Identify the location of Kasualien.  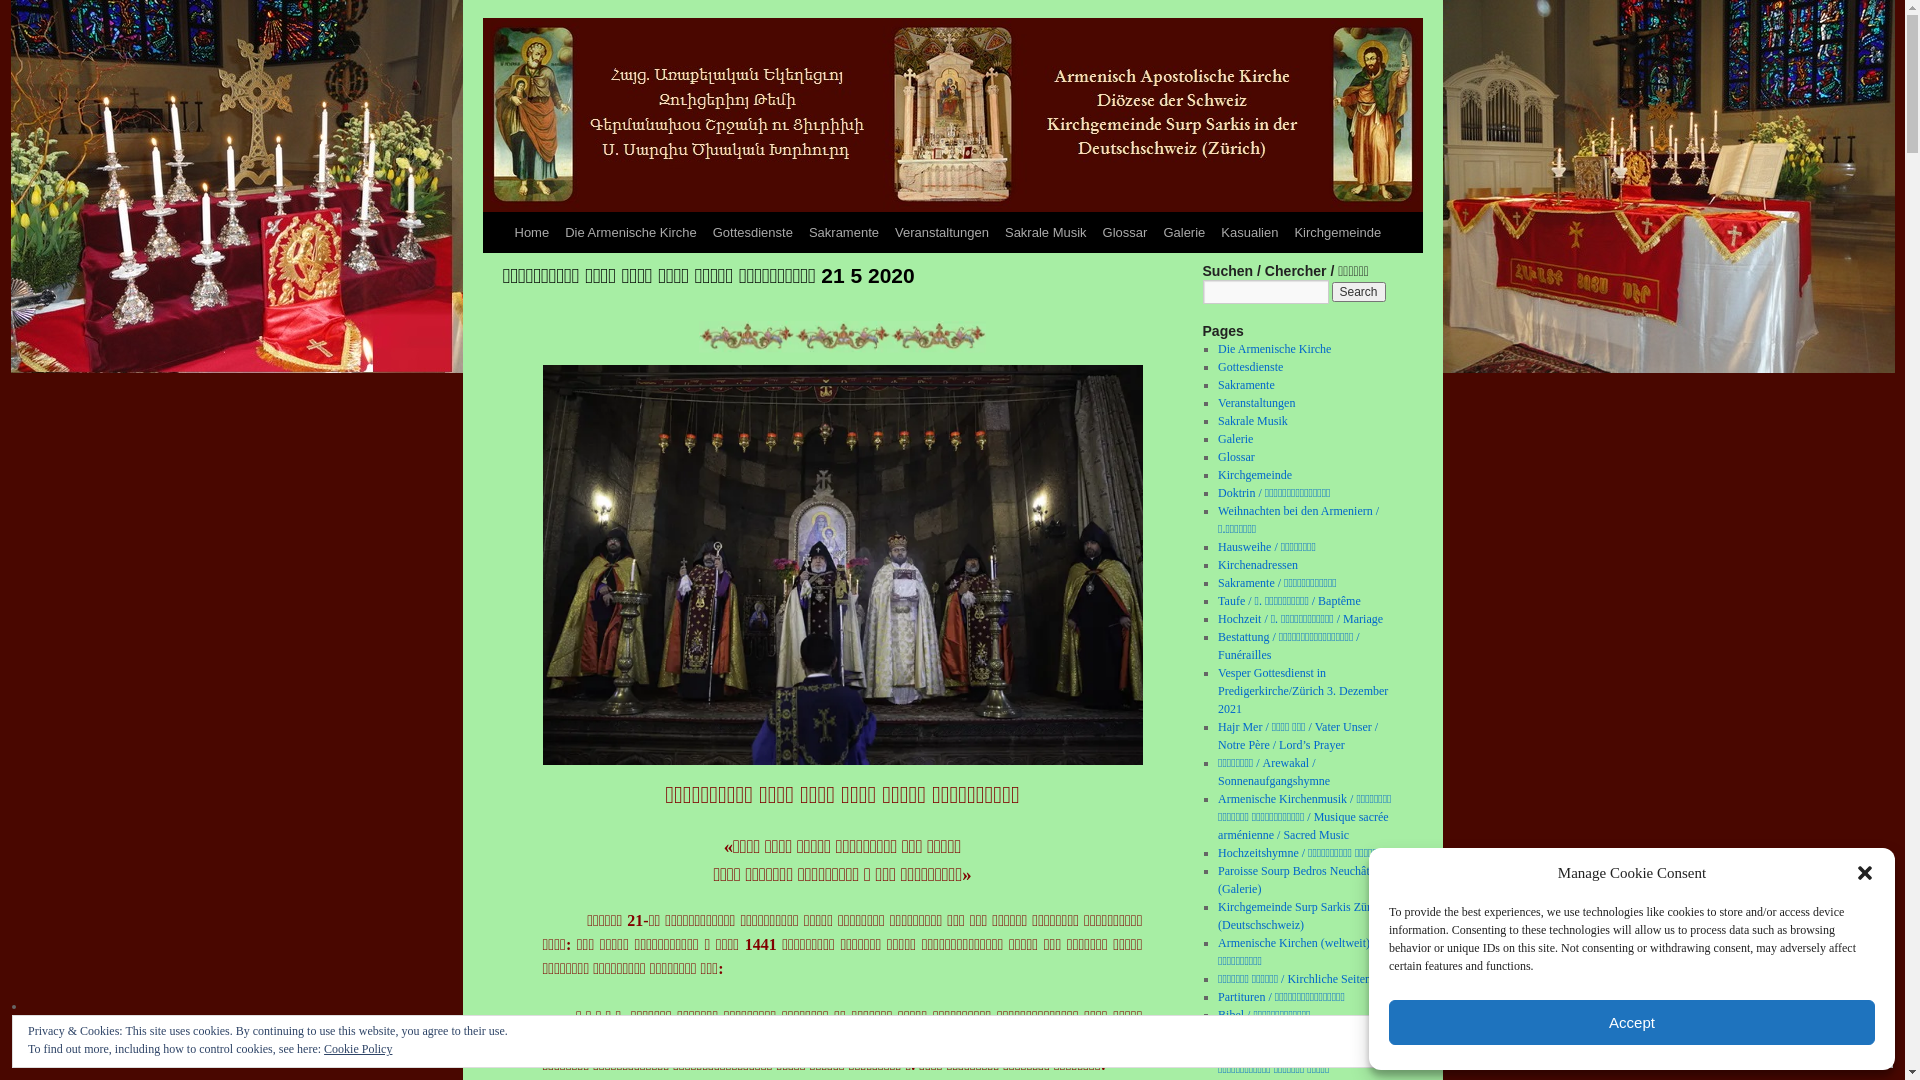
(1250, 233).